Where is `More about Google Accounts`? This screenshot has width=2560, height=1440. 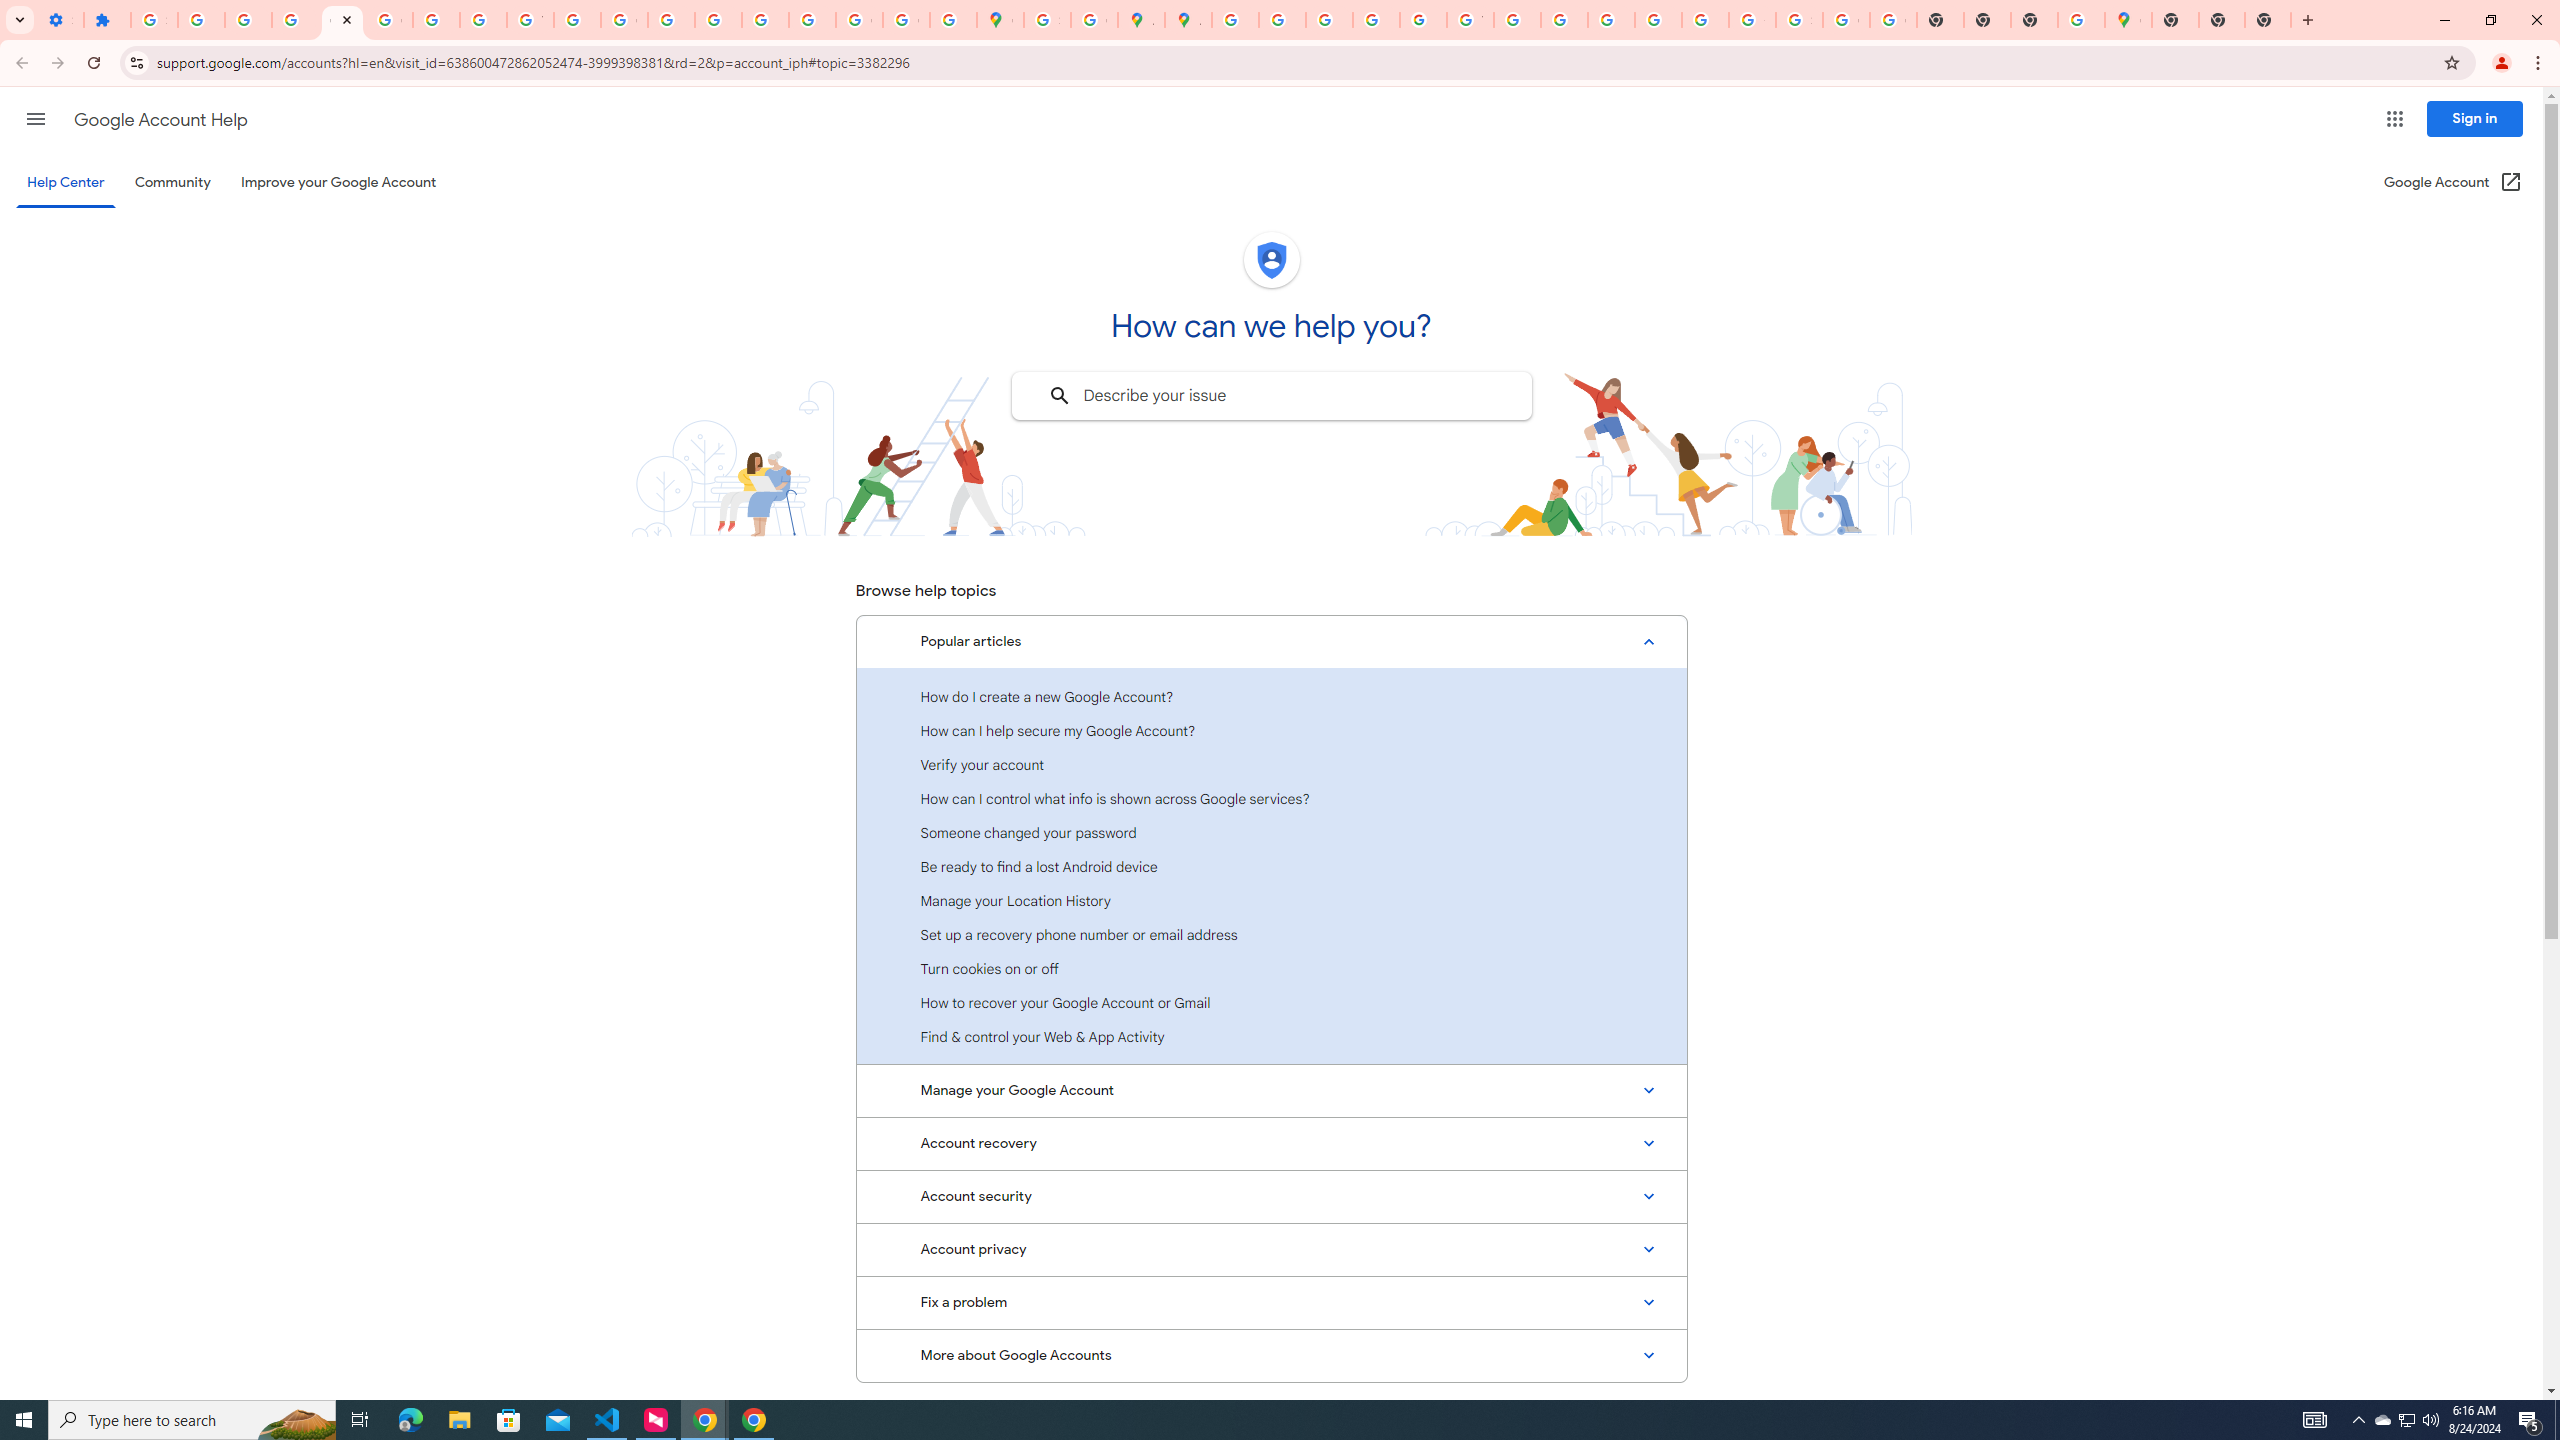
More about Google Accounts is located at coordinates (1271, 1356).